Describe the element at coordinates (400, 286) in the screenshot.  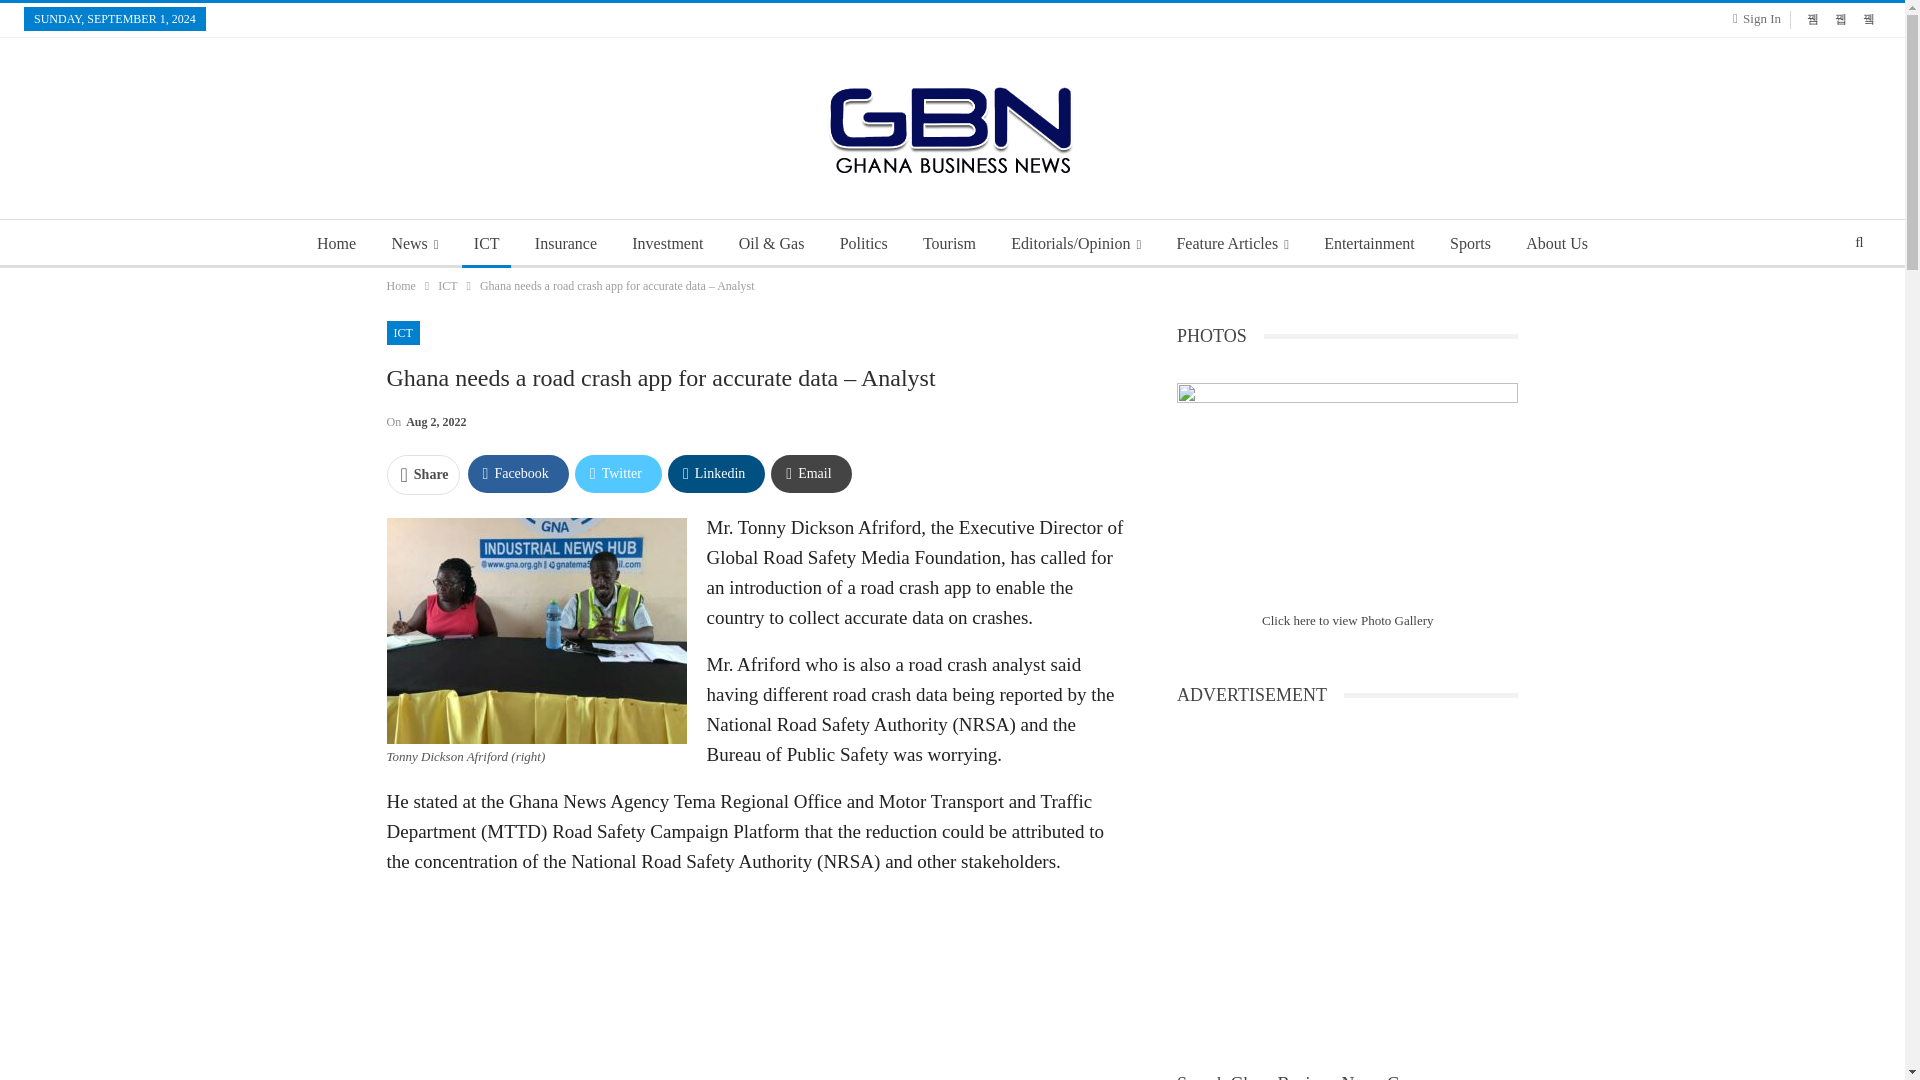
I see `Home` at that location.